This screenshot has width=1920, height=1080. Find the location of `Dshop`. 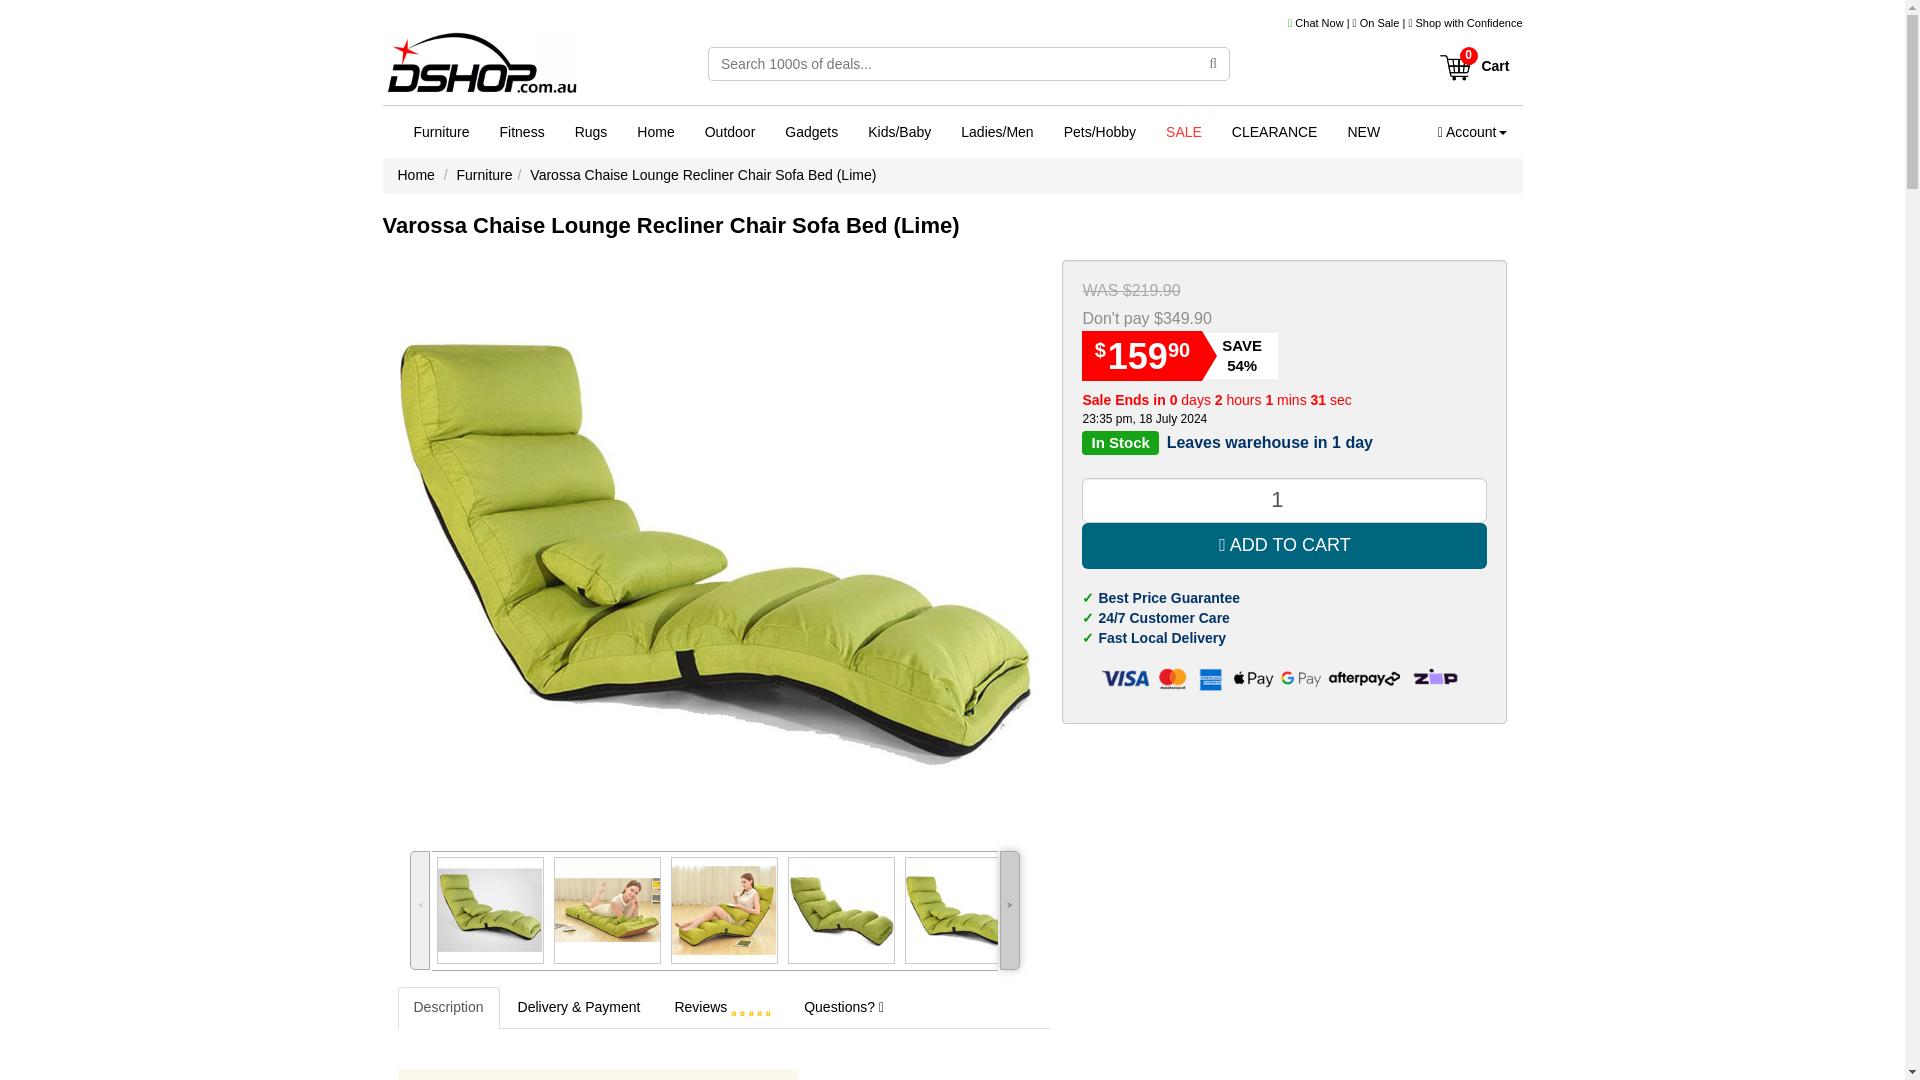

Dshop is located at coordinates (480, 68).